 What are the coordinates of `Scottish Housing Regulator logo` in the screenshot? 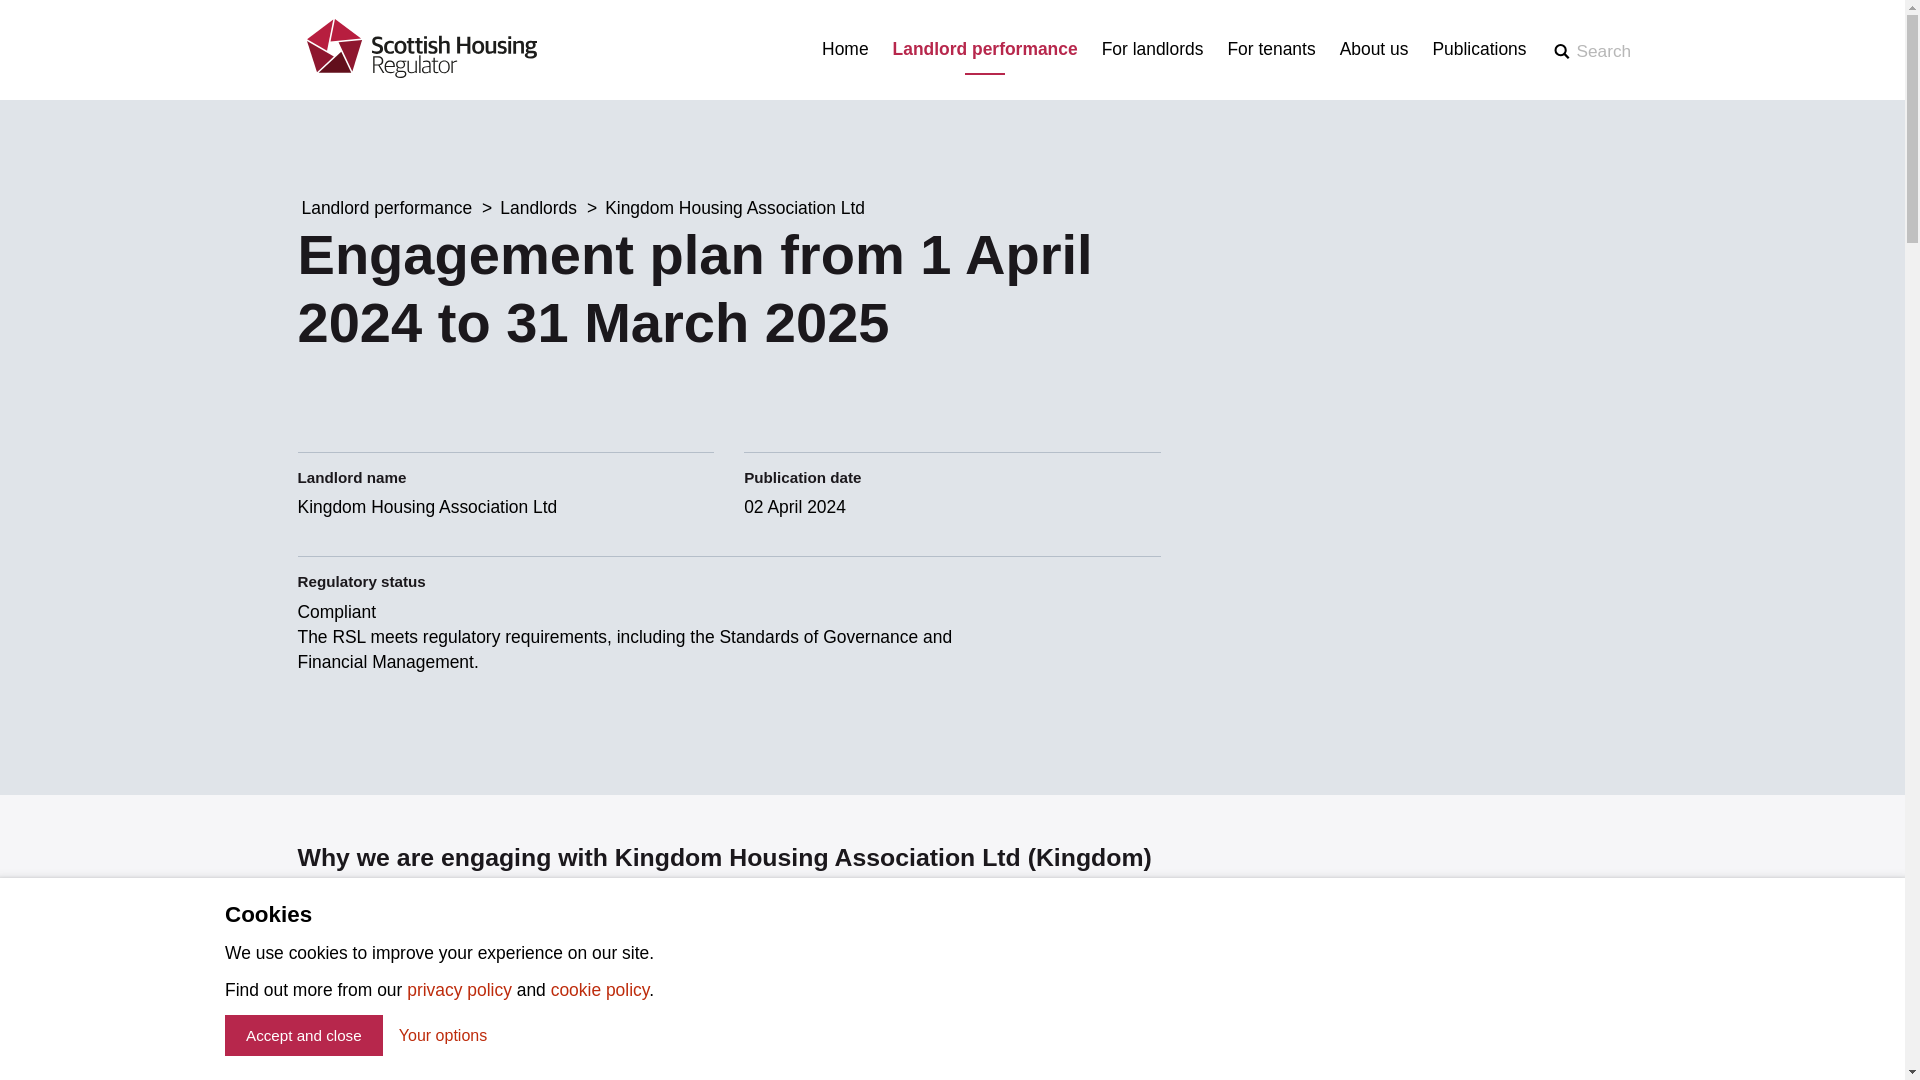 It's located at (420, 50).